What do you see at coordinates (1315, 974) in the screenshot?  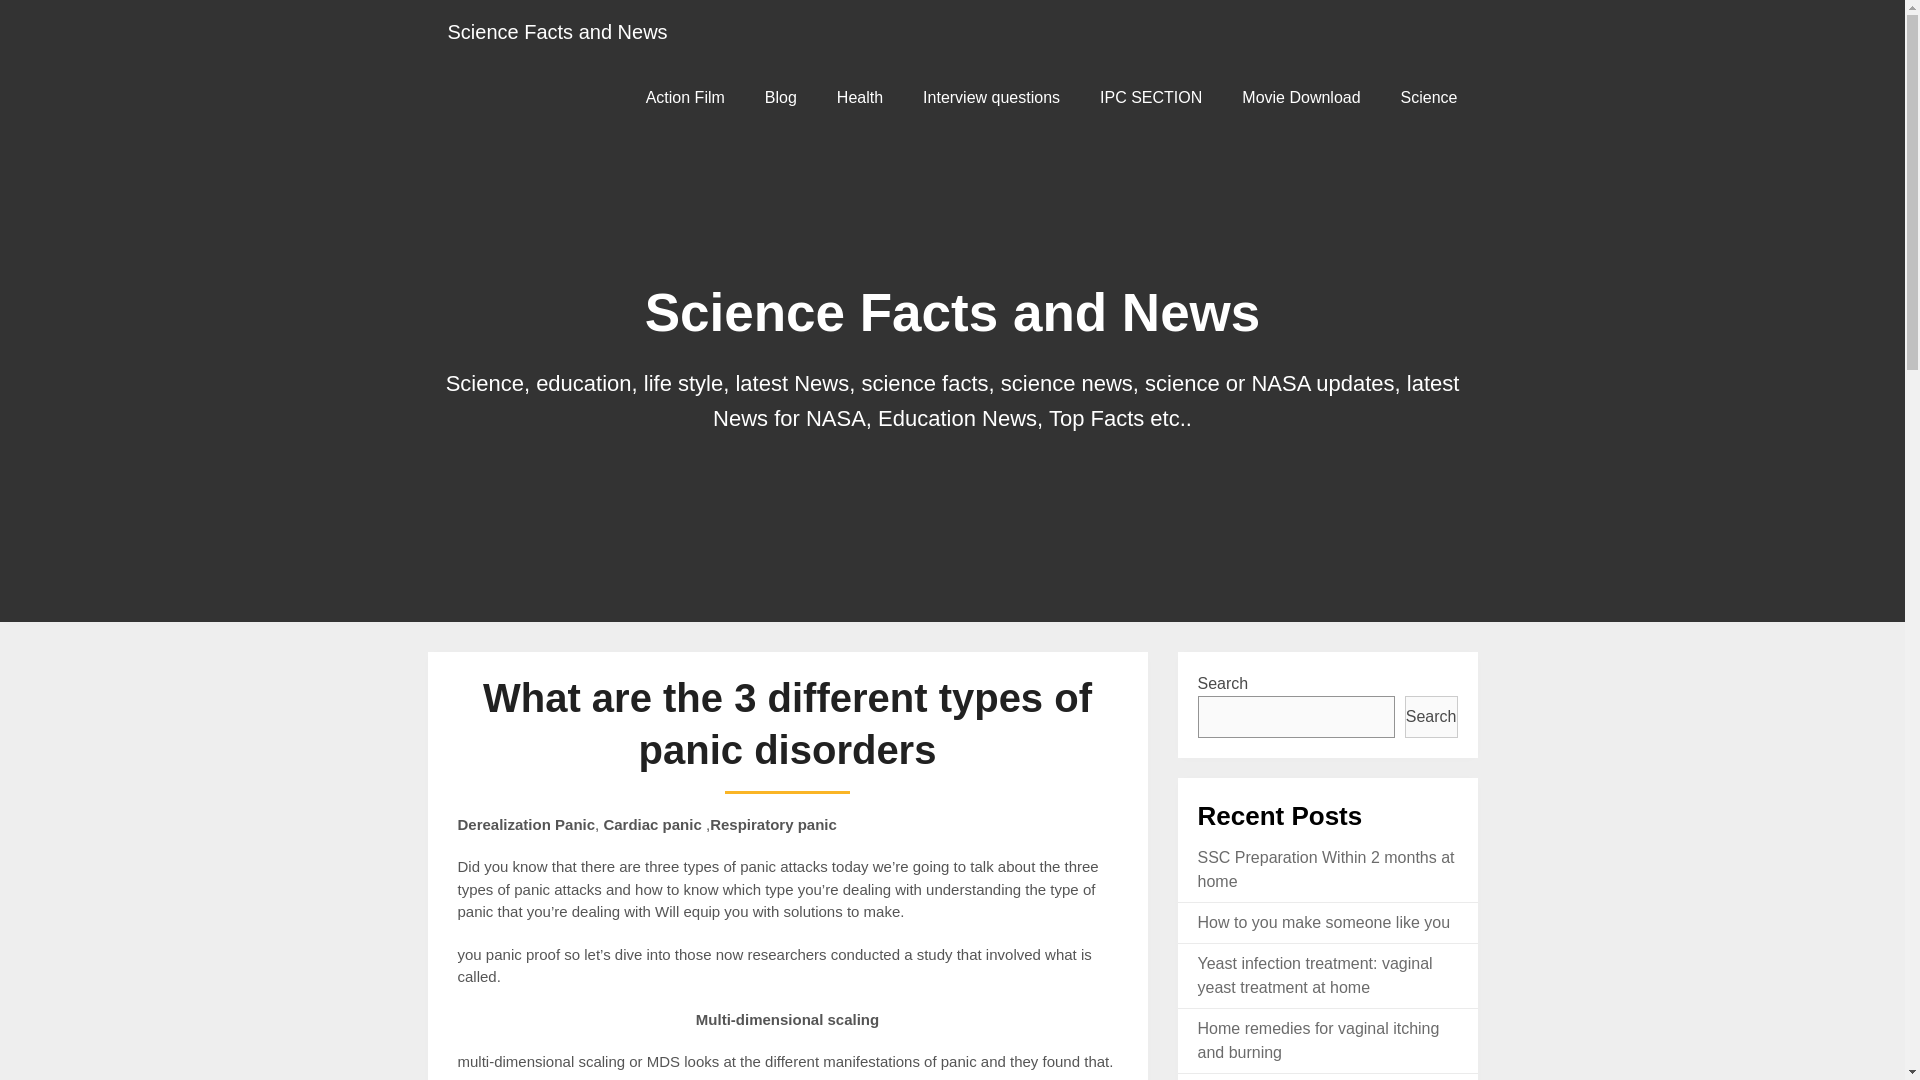 I see `Yeast infection treatment: vaginal yeast treatment at home` at bounding box center [1315, 974].